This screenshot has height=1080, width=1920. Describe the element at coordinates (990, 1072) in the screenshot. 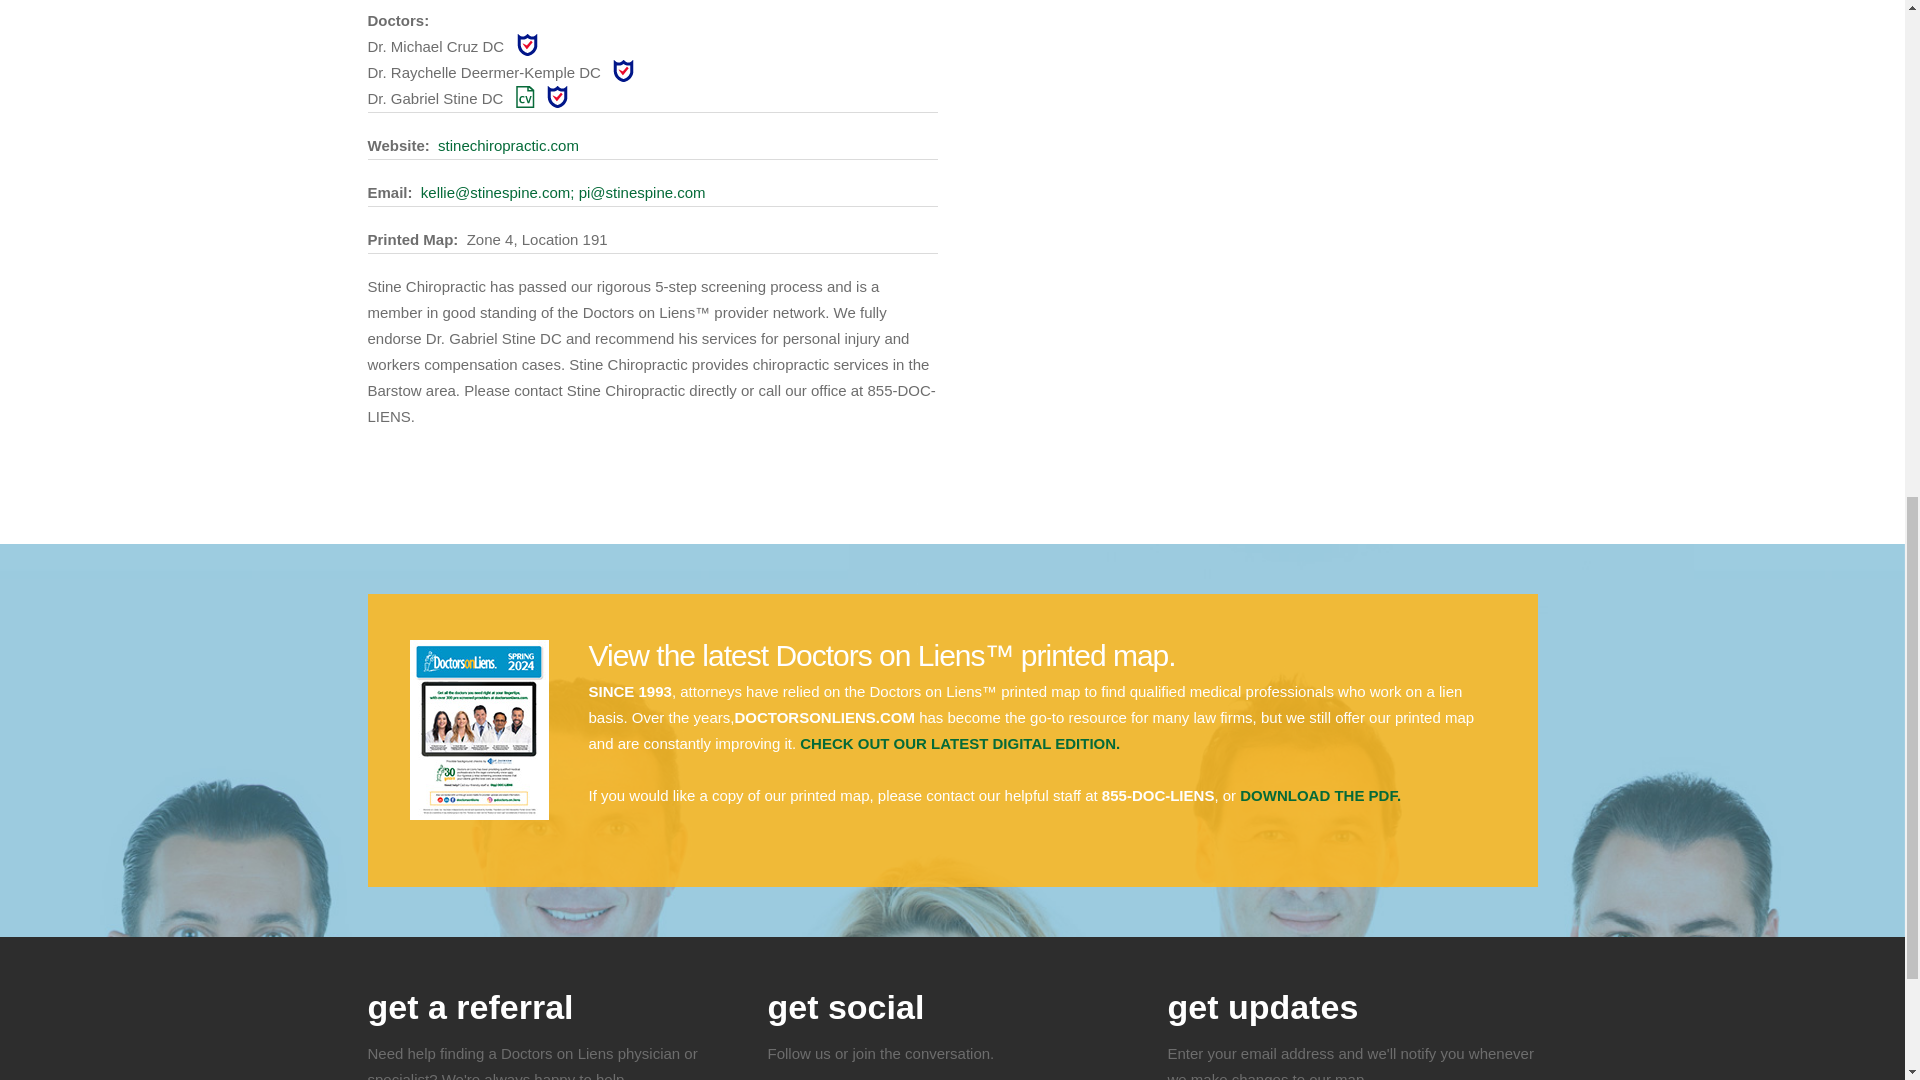

I see `YouTube` at that location.